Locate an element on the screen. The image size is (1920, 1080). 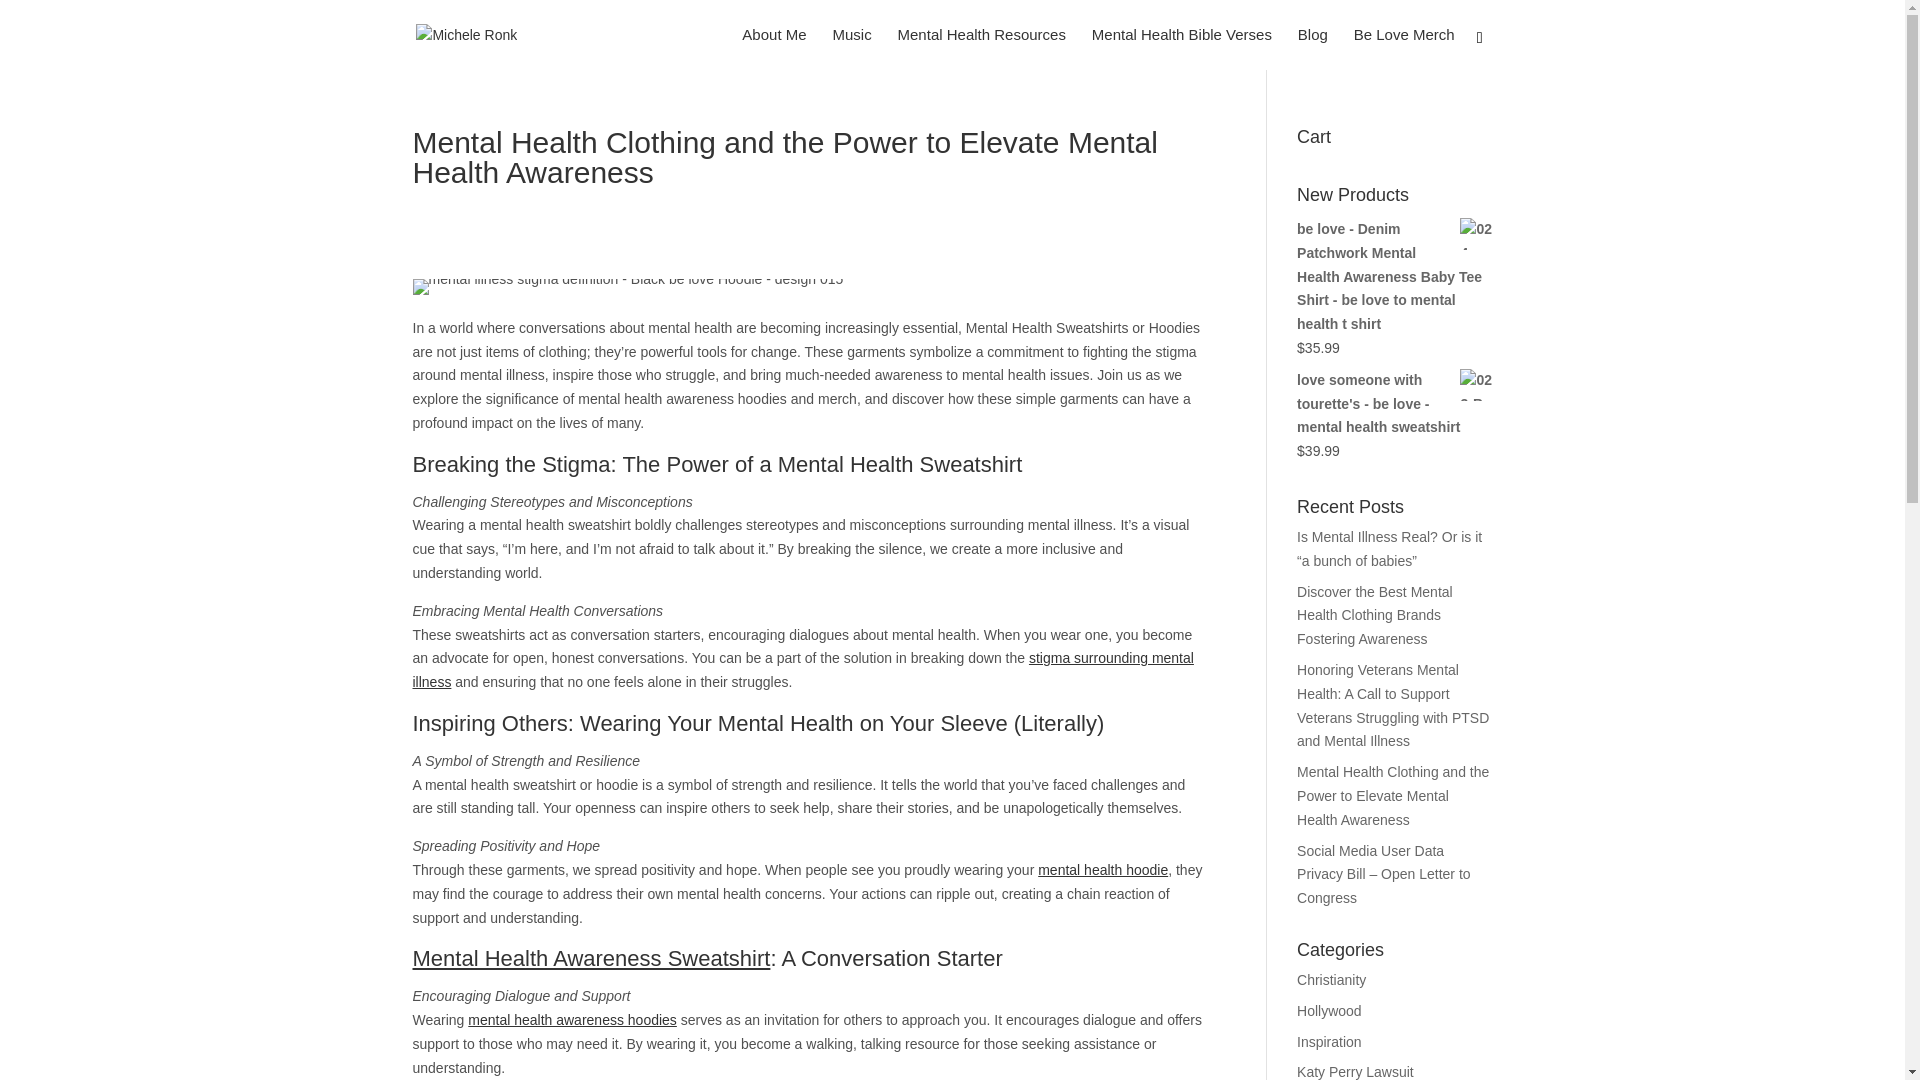
About Me is located at coordinates (774, 49).